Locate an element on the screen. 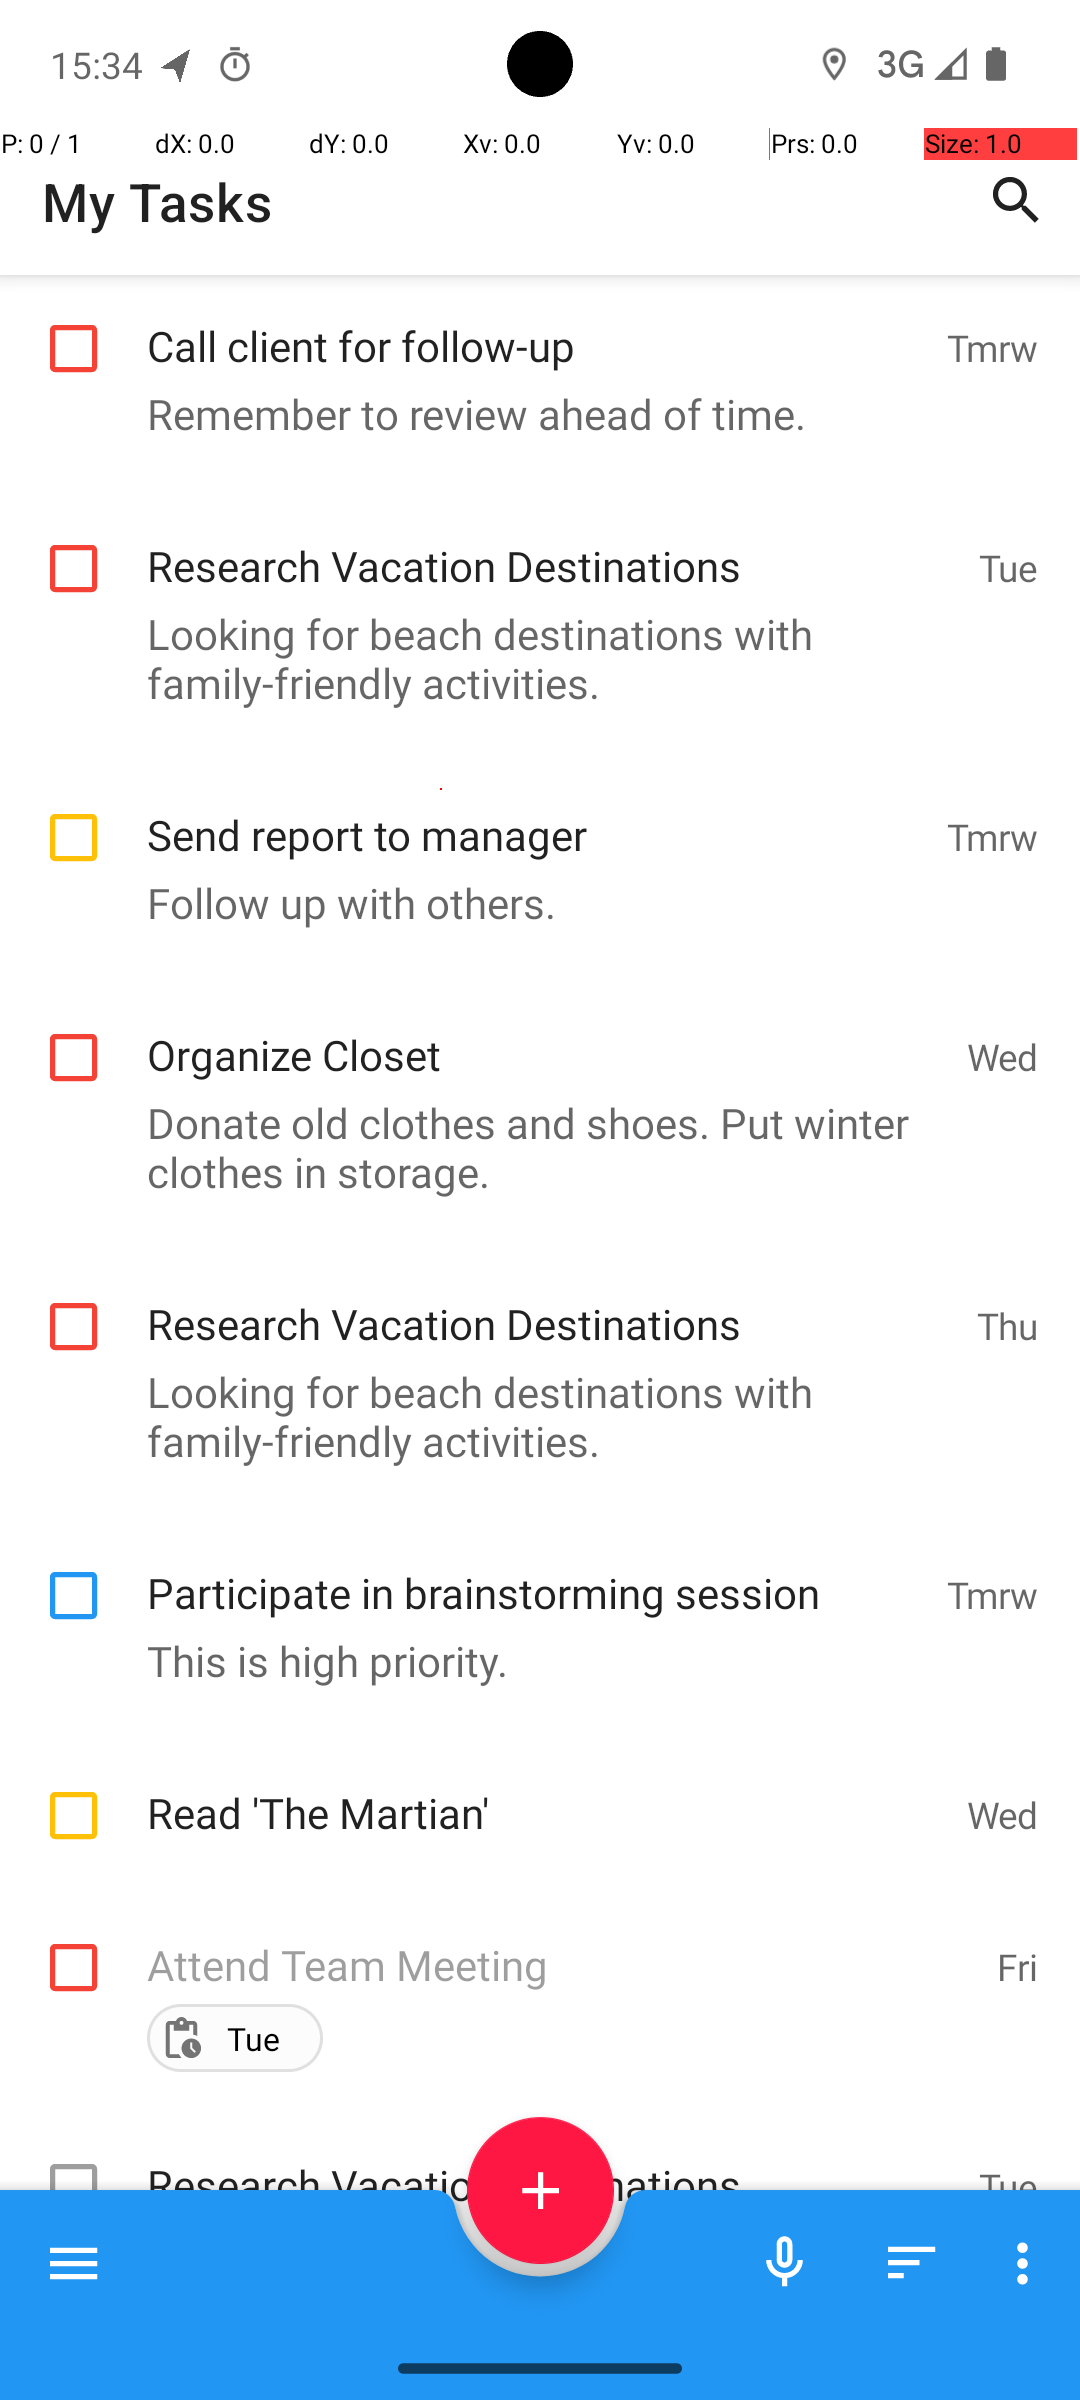  Participate in brainstorming session is located at coordinates (536, 1572).